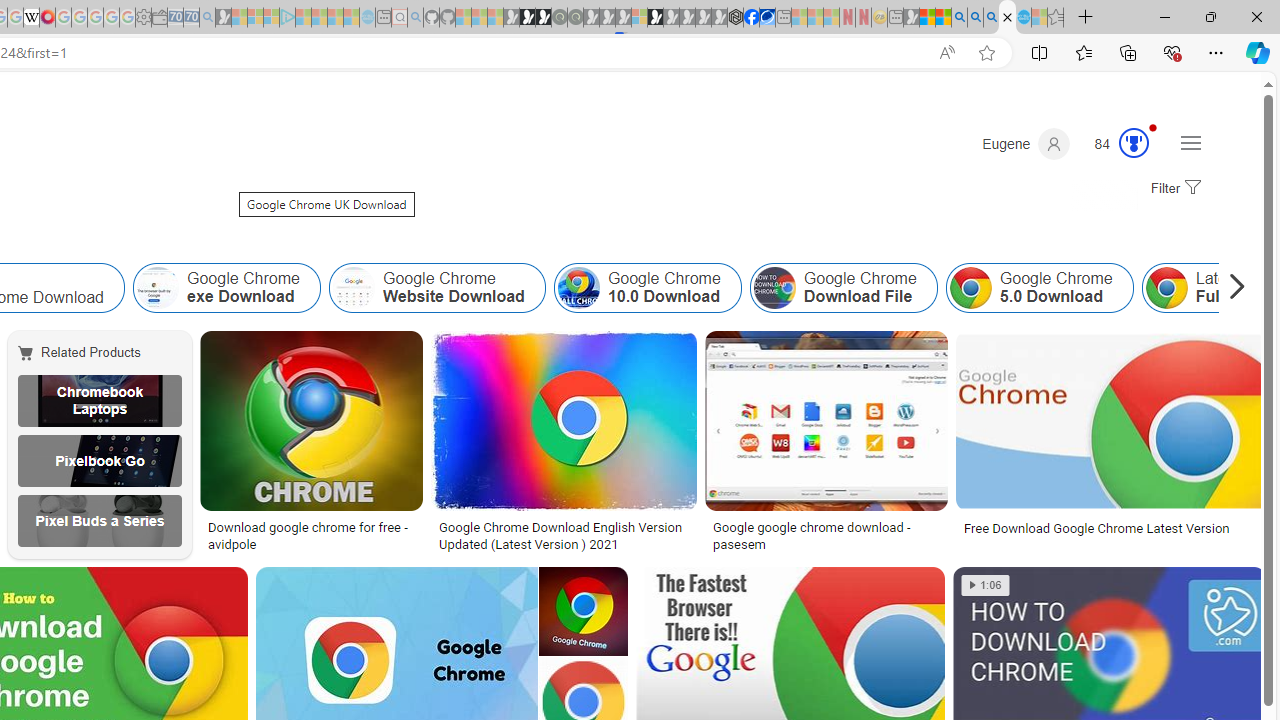 The height and width of the screenshot is (720, 1280). I want to click on Eugene, so click(1026, 144).